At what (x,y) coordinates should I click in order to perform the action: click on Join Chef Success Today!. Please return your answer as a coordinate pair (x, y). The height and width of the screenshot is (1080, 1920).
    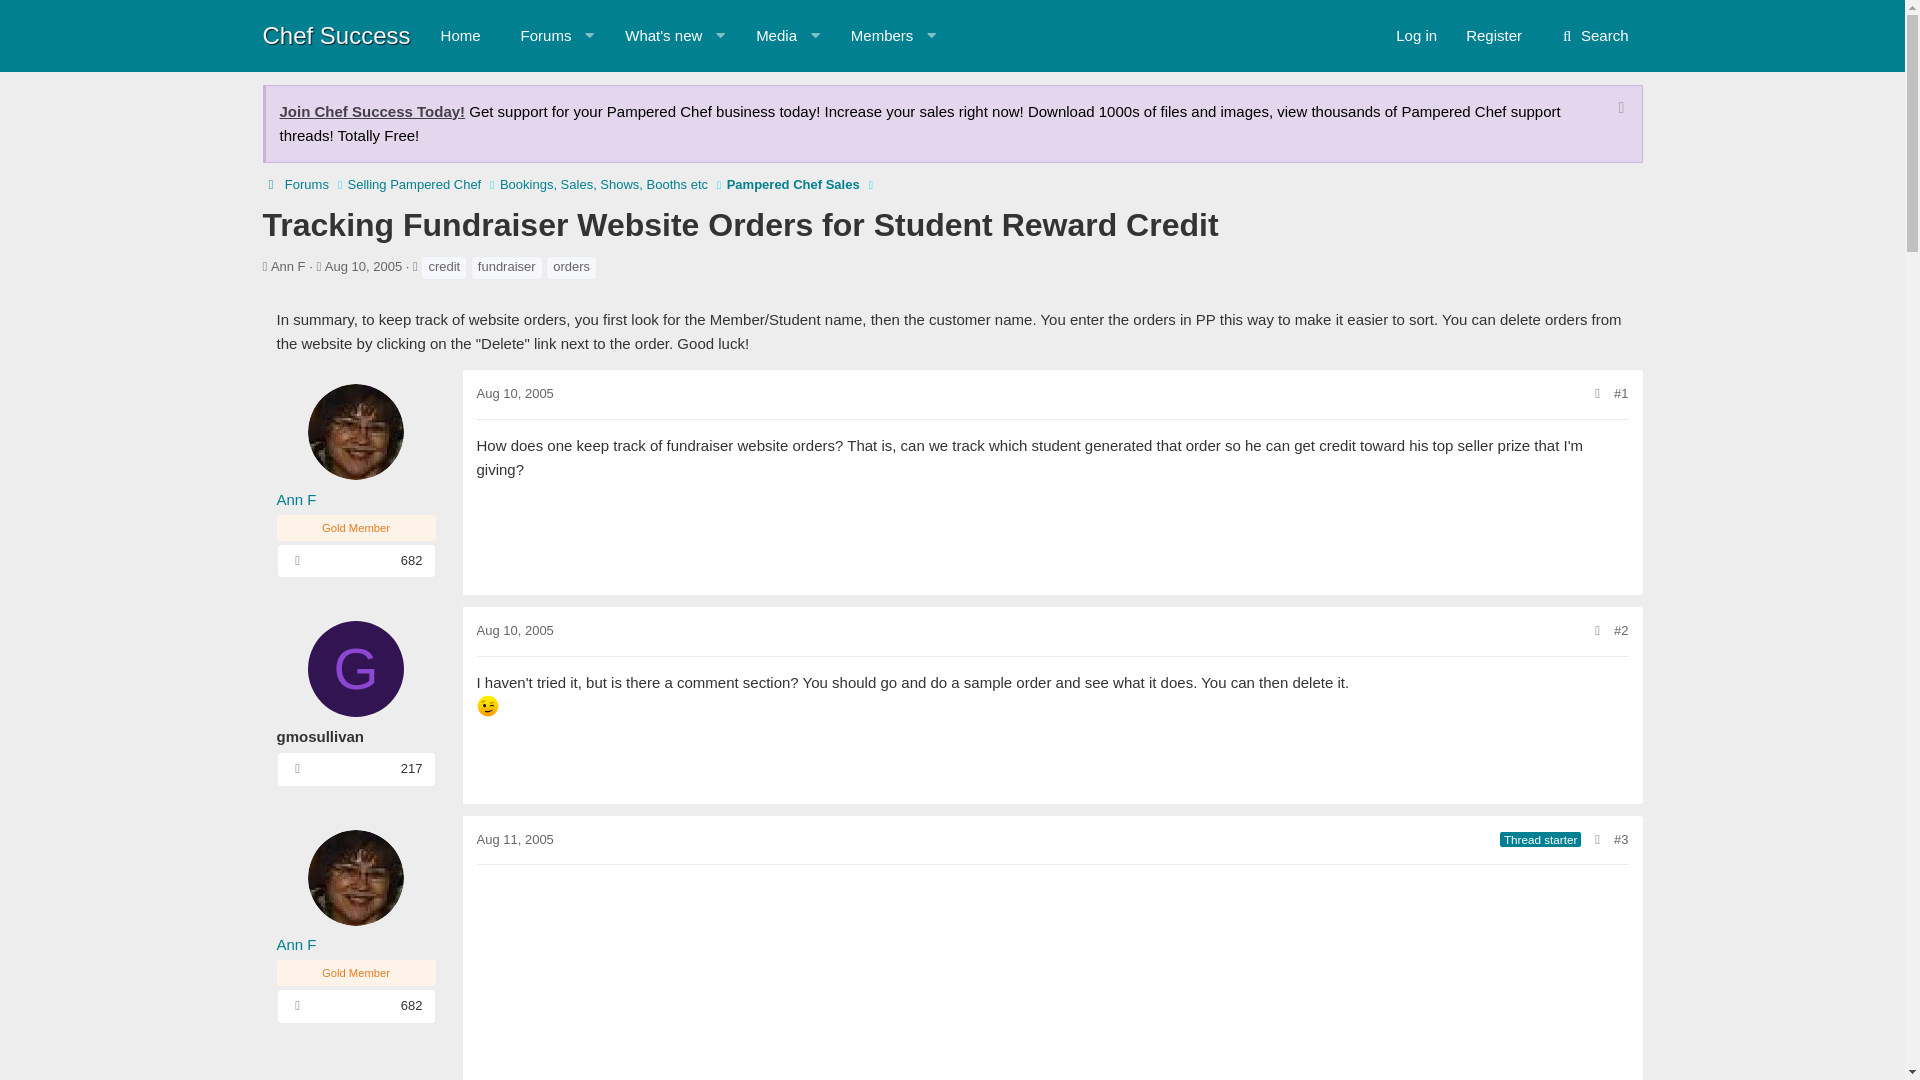
    Looking at the image, I should click on (654, 35).